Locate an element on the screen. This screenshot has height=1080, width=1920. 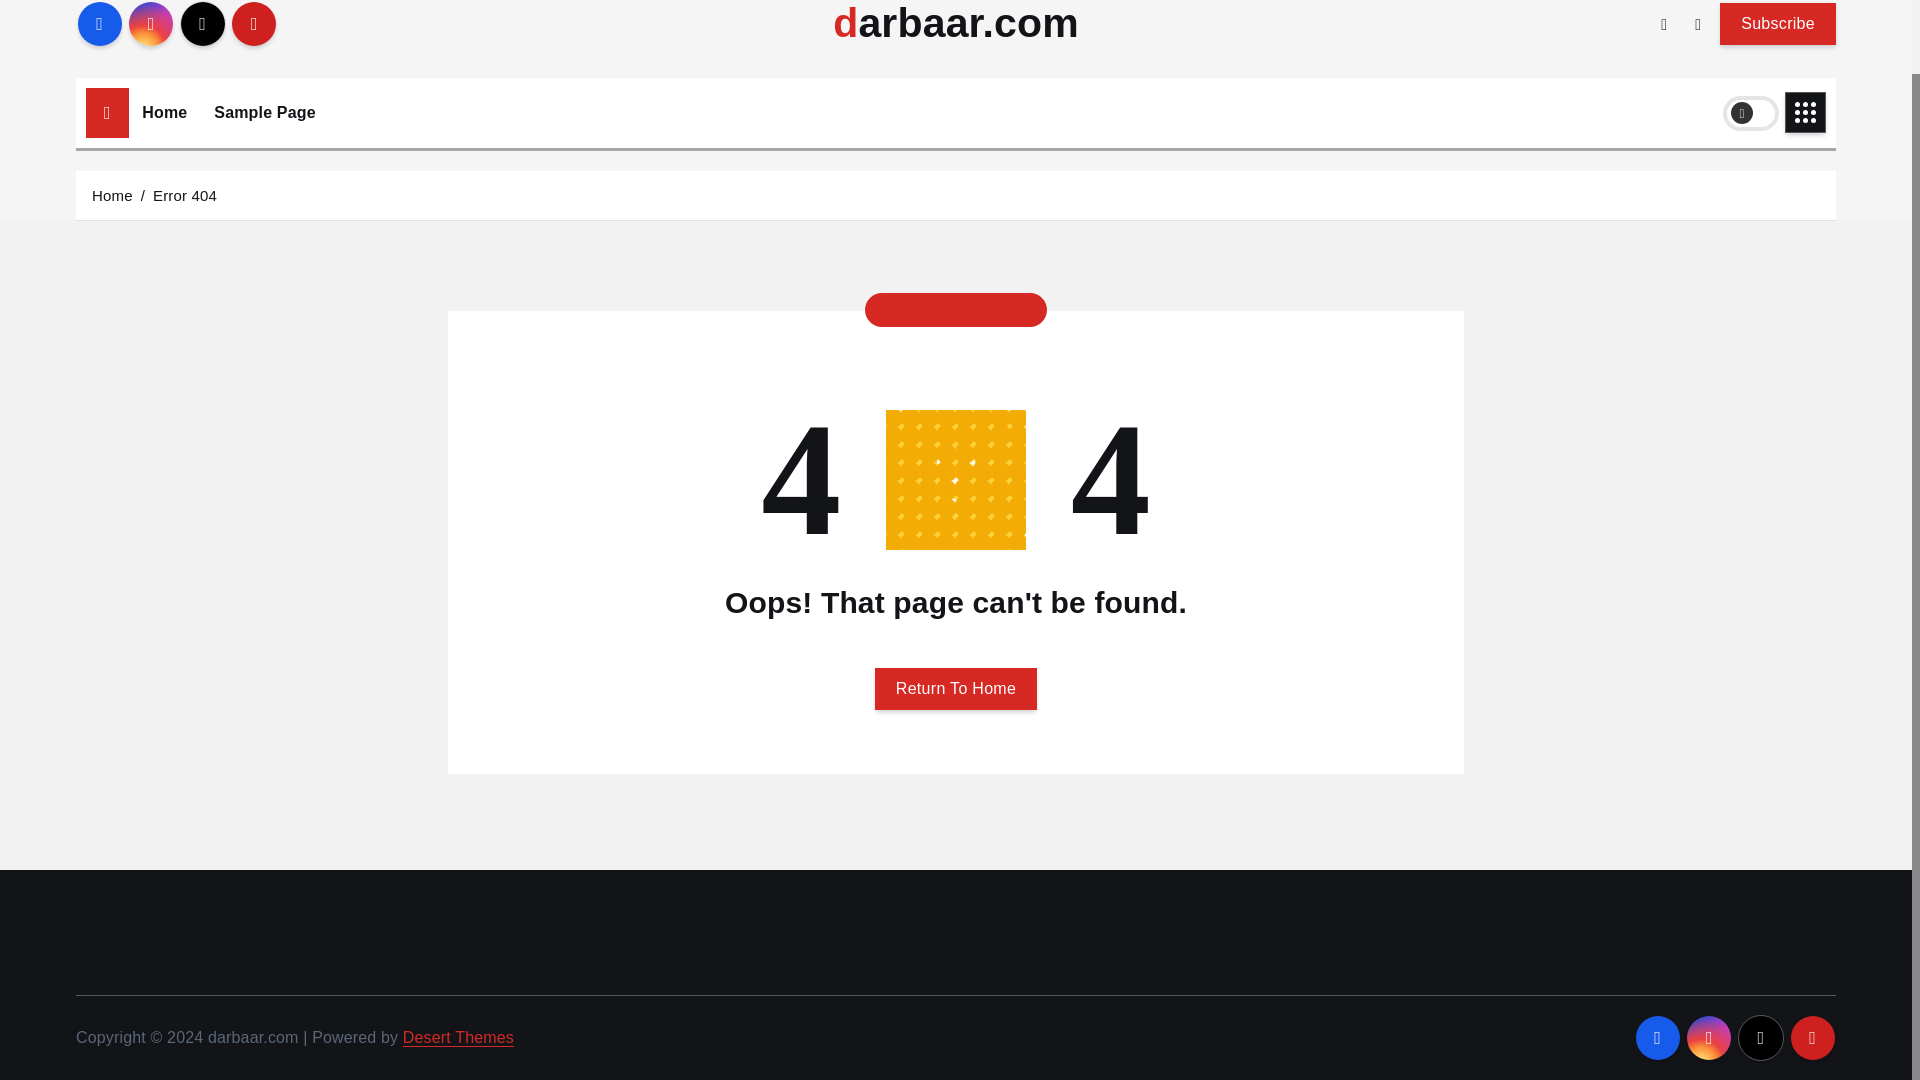
Return To Home is located at coordinates (956, 688).